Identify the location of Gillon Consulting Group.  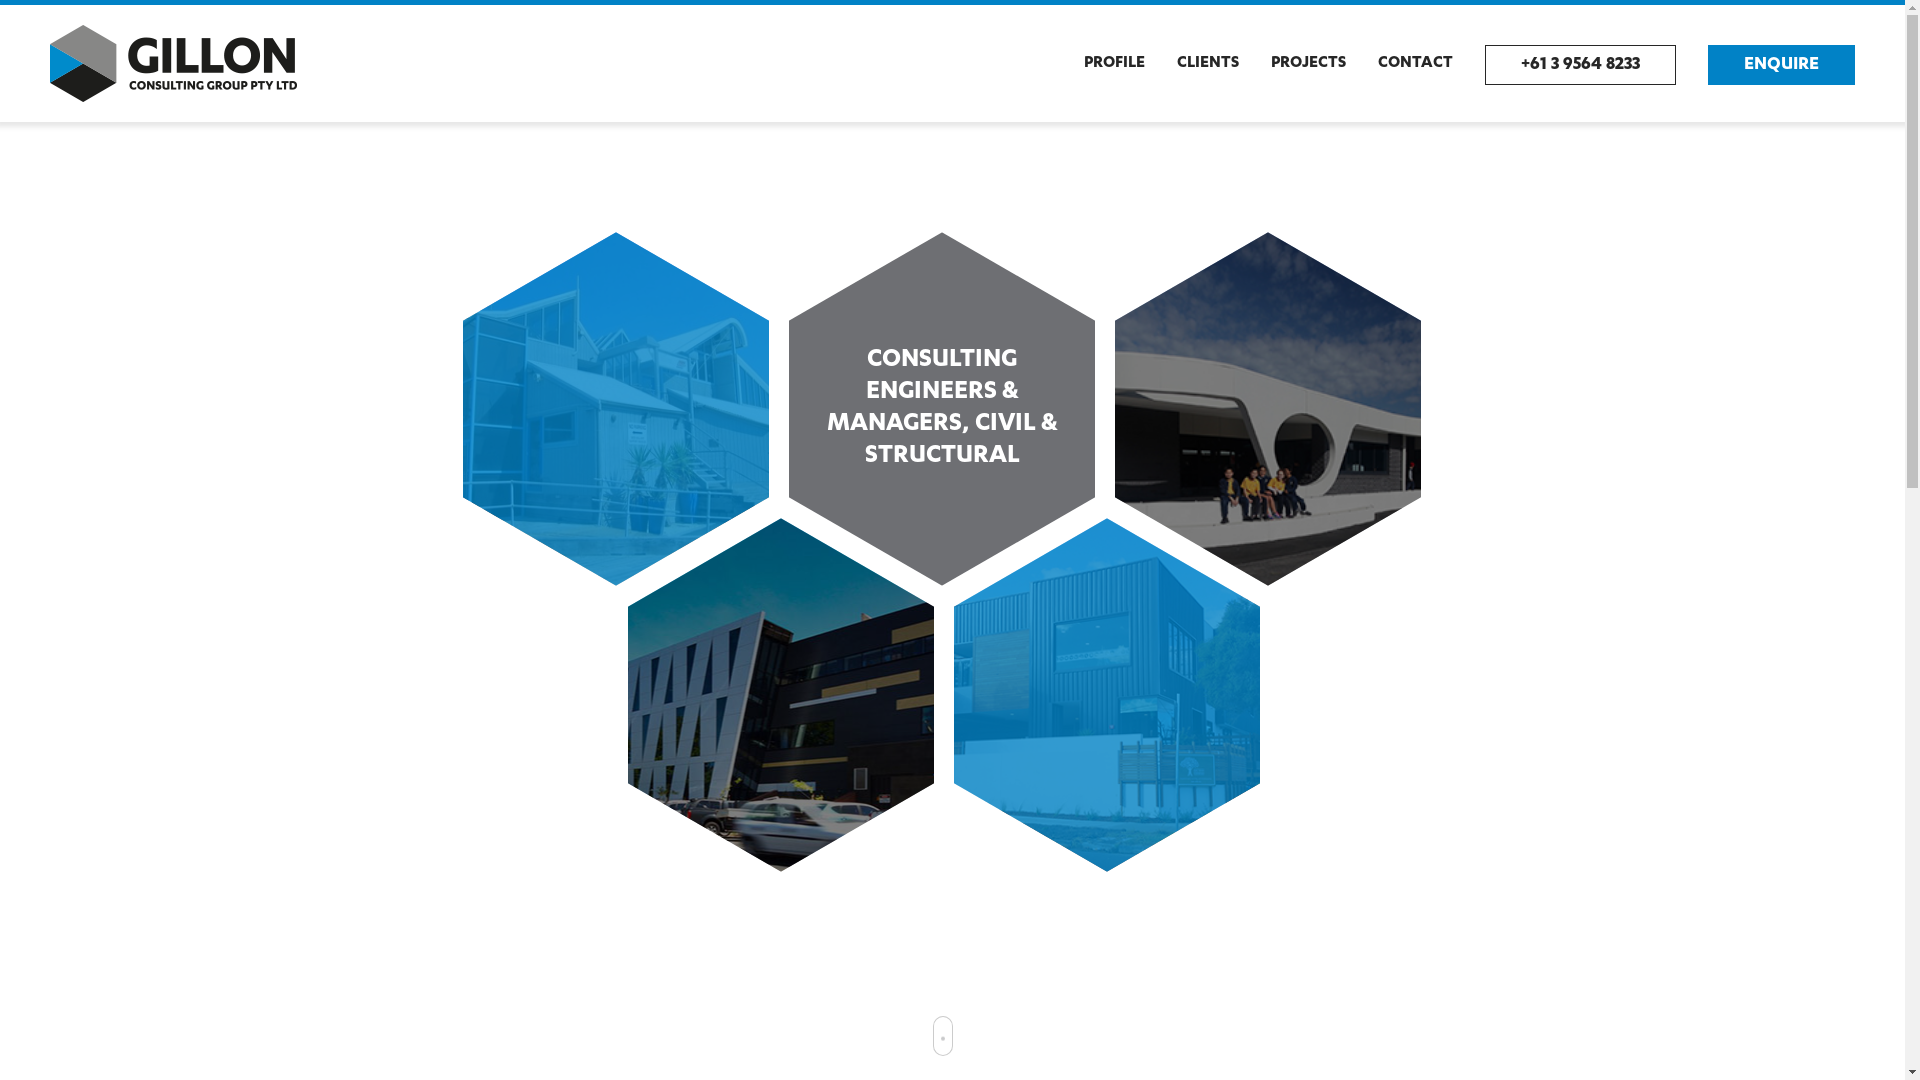
(174, 64).